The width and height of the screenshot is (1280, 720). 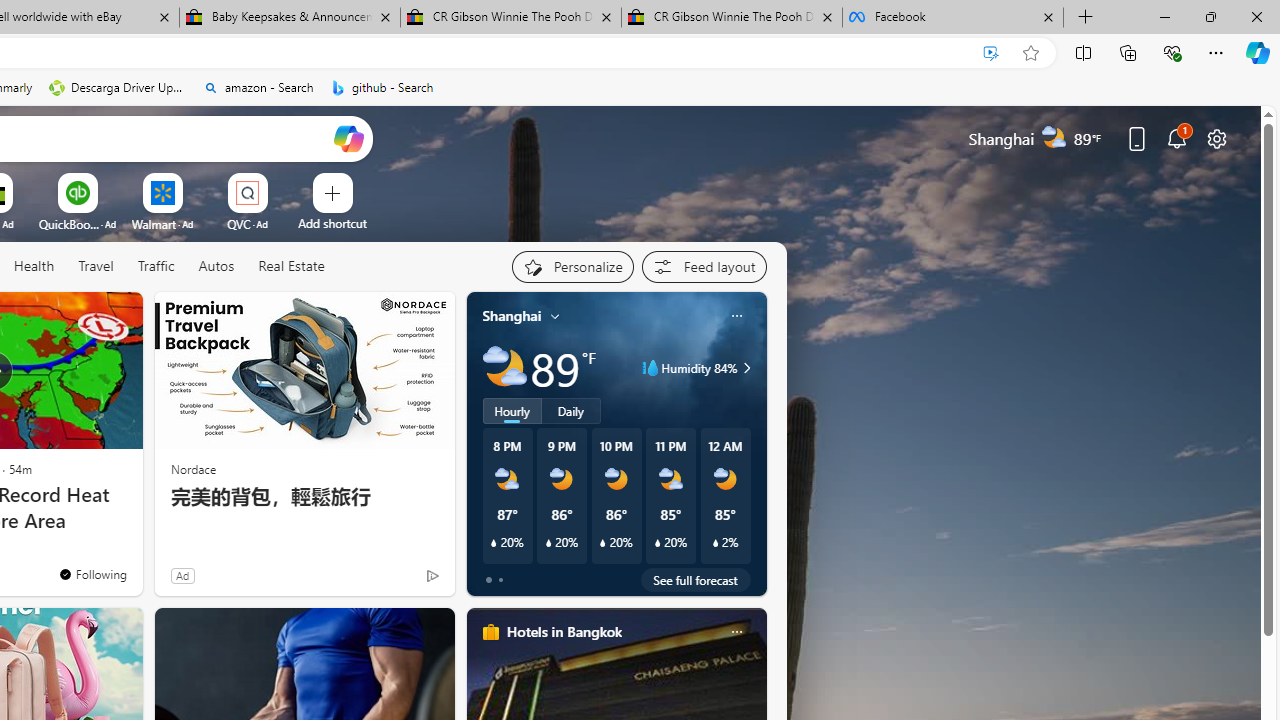 What do you see at coordinates (564, 631) in the screenshot?
I see `Hotels in Bangkok` at bounding box center [564, 631].